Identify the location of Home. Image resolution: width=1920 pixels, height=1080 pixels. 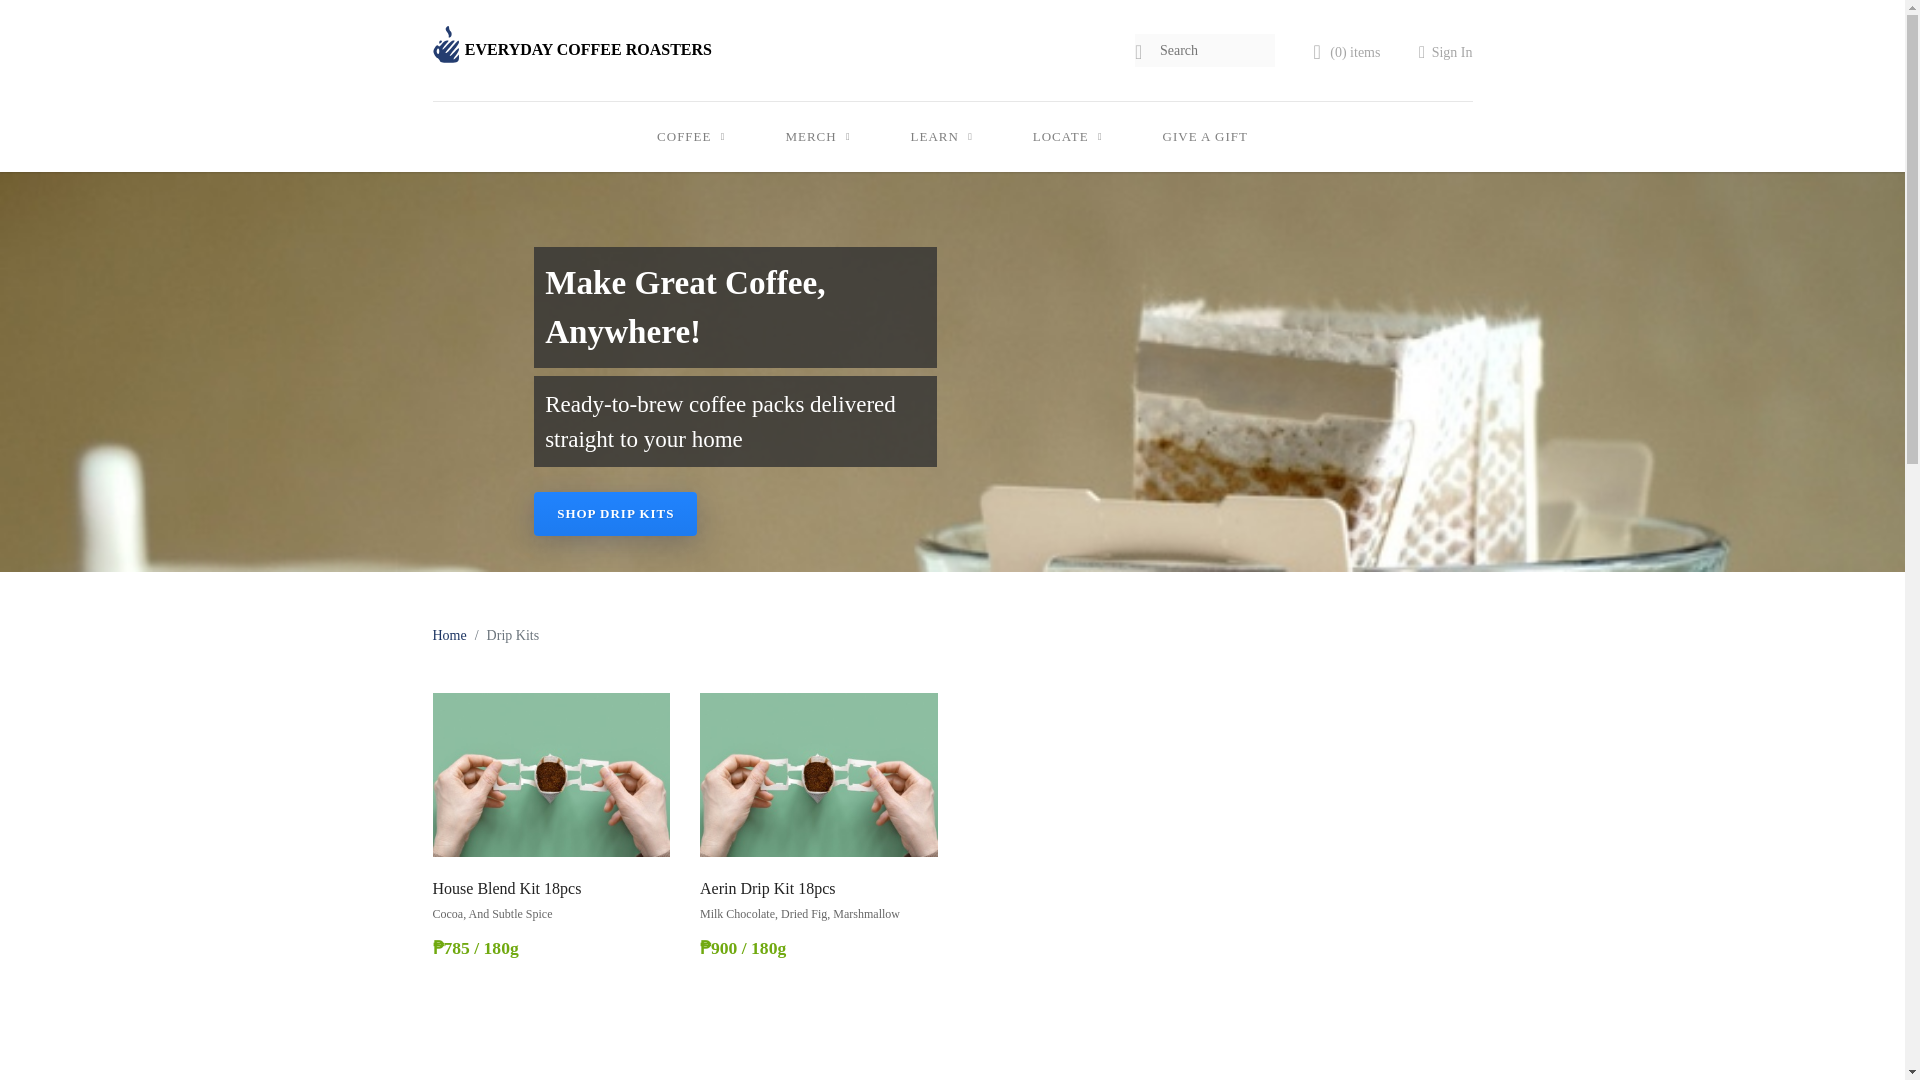
(449, 634).